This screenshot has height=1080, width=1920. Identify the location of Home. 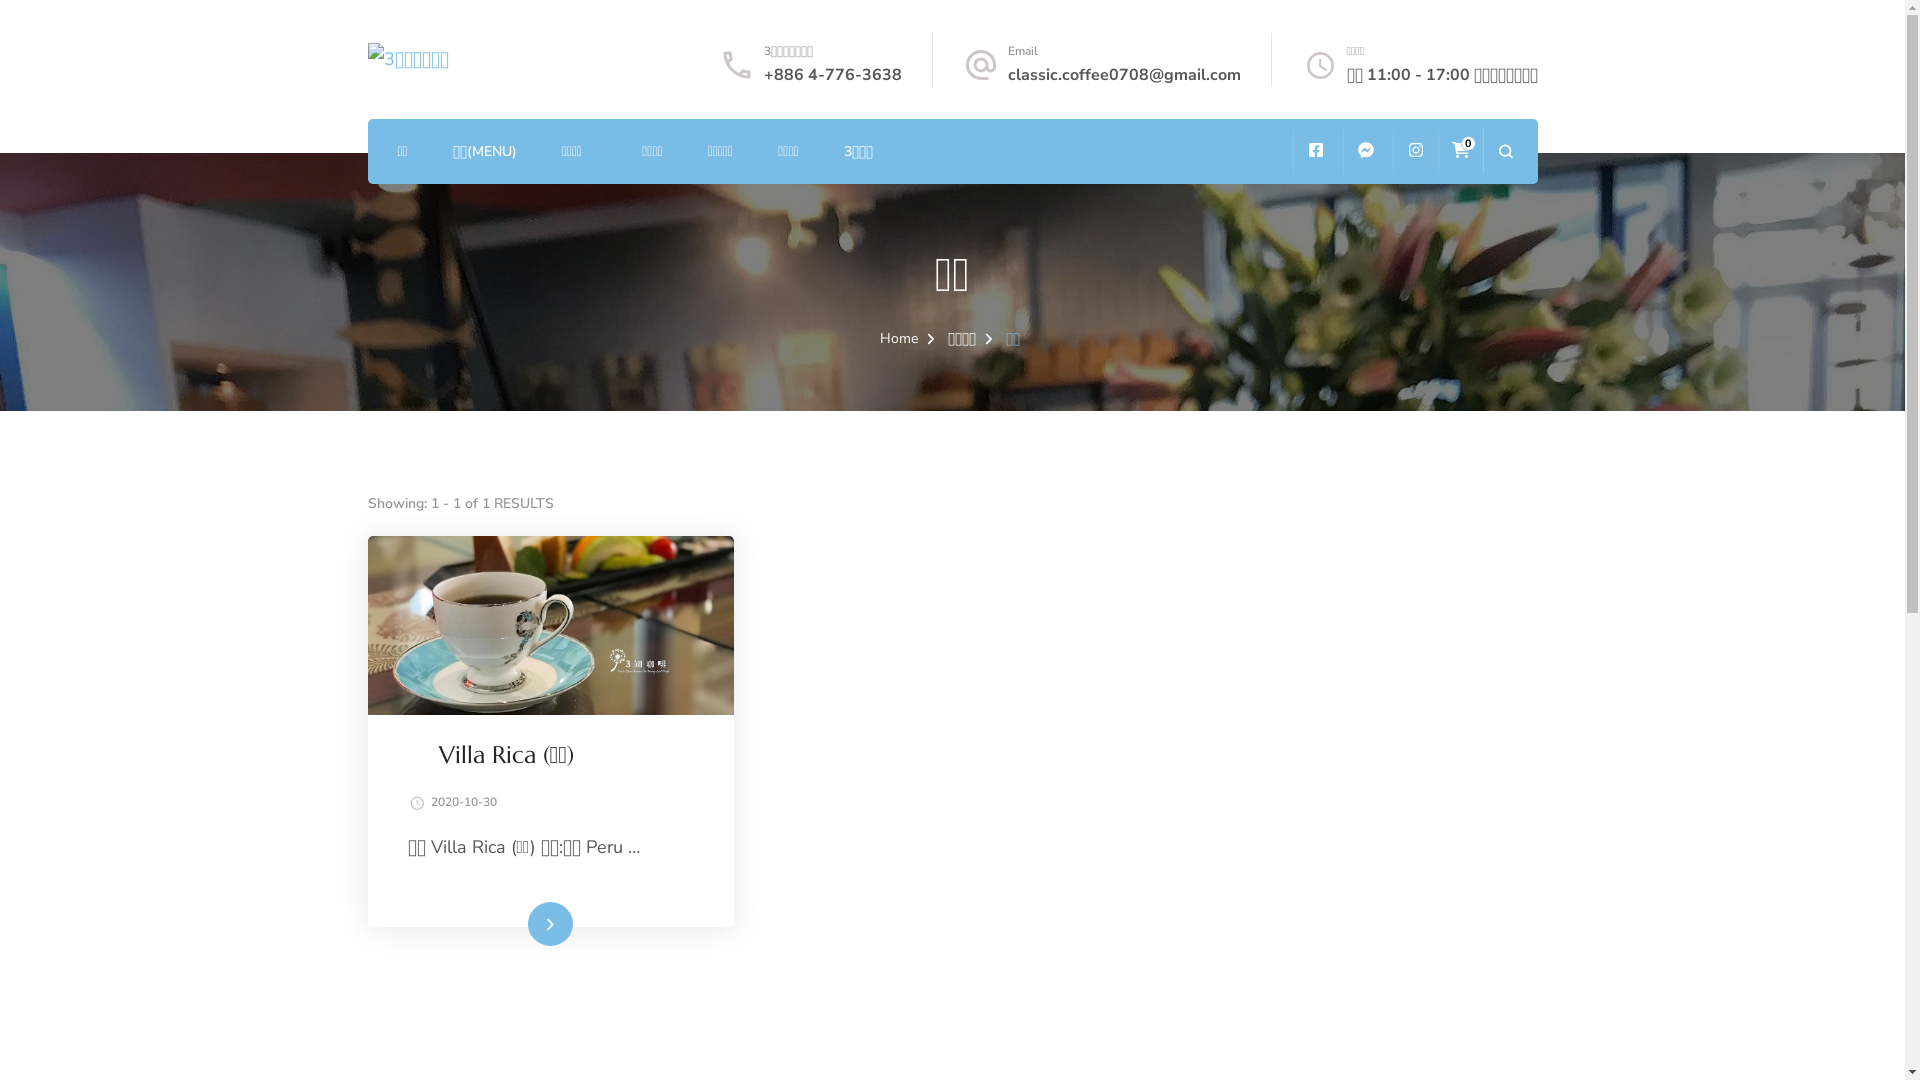
(899, 338).